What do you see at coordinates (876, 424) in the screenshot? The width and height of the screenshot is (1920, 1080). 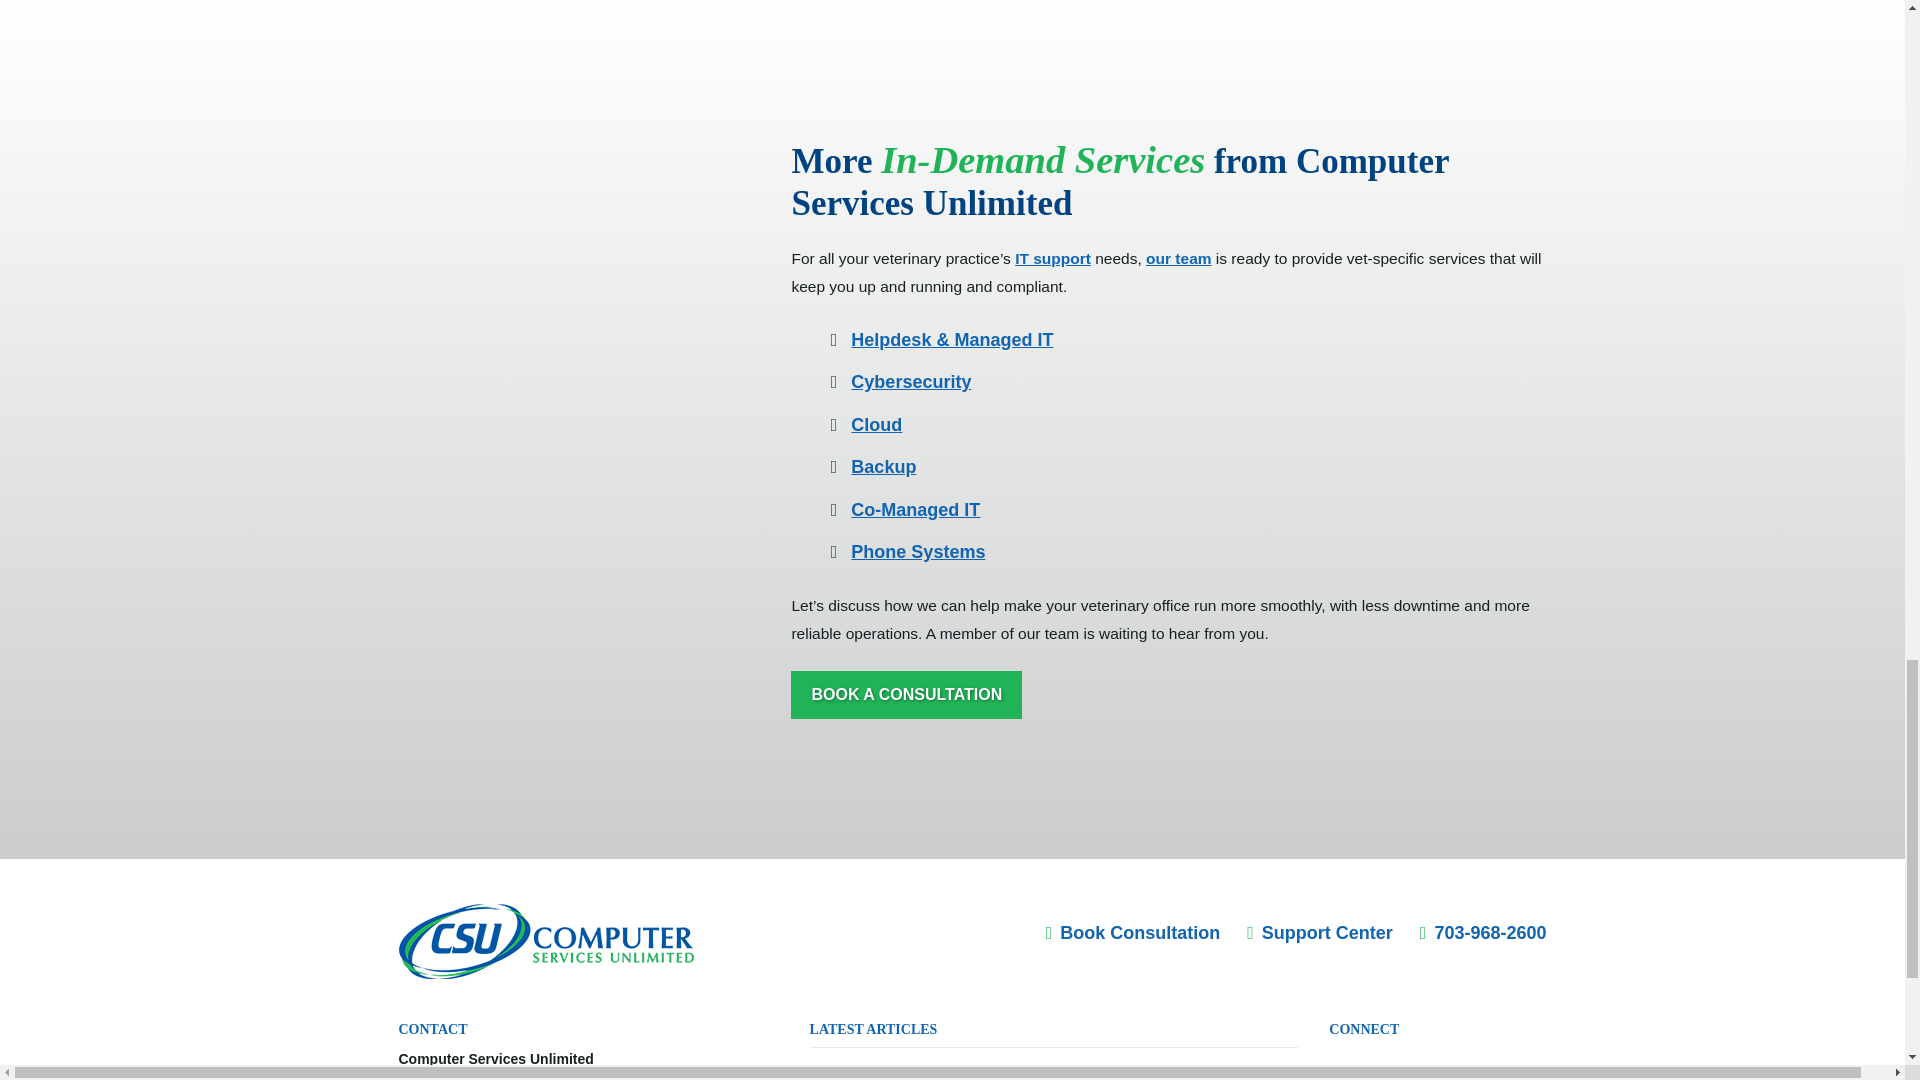 I see `Cloud` at bounding box center [876, 424].